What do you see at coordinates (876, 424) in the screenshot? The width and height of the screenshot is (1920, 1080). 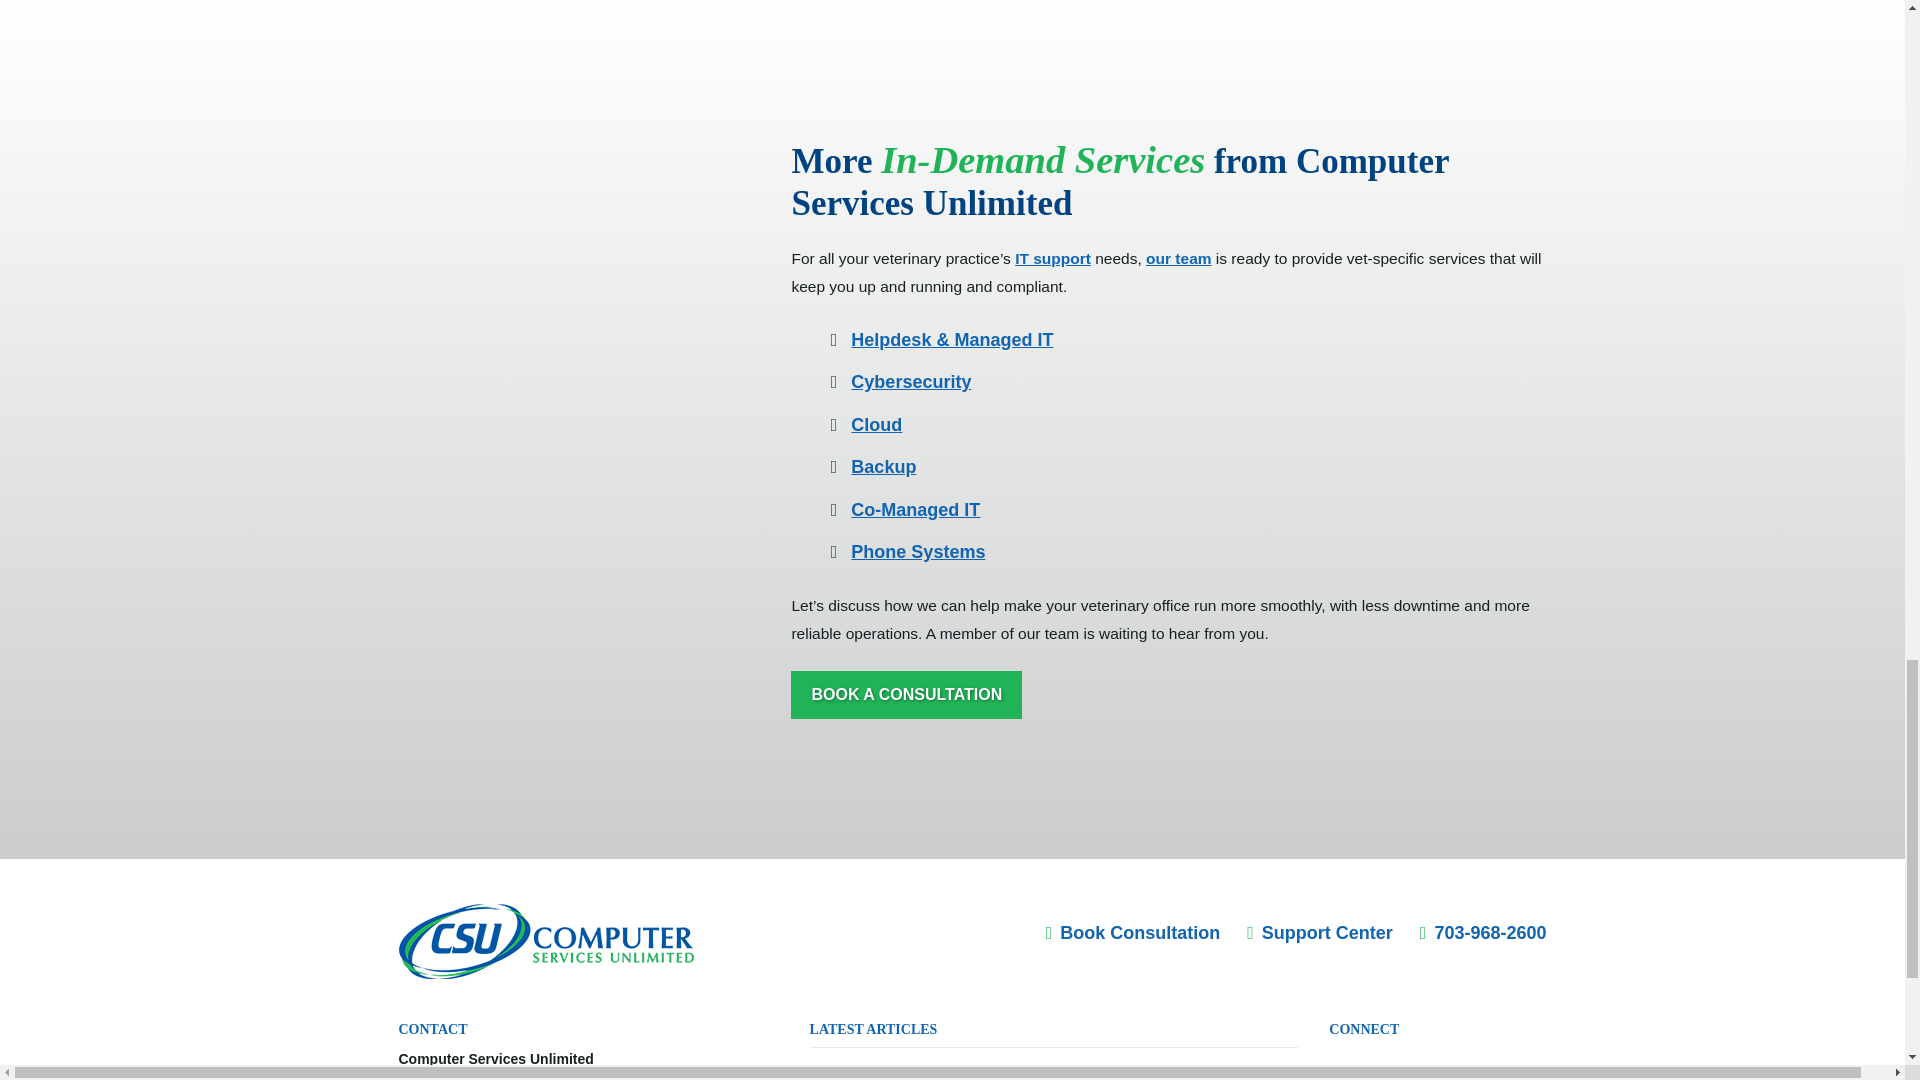 I see `Cloud` at bounding box center [876, 424].